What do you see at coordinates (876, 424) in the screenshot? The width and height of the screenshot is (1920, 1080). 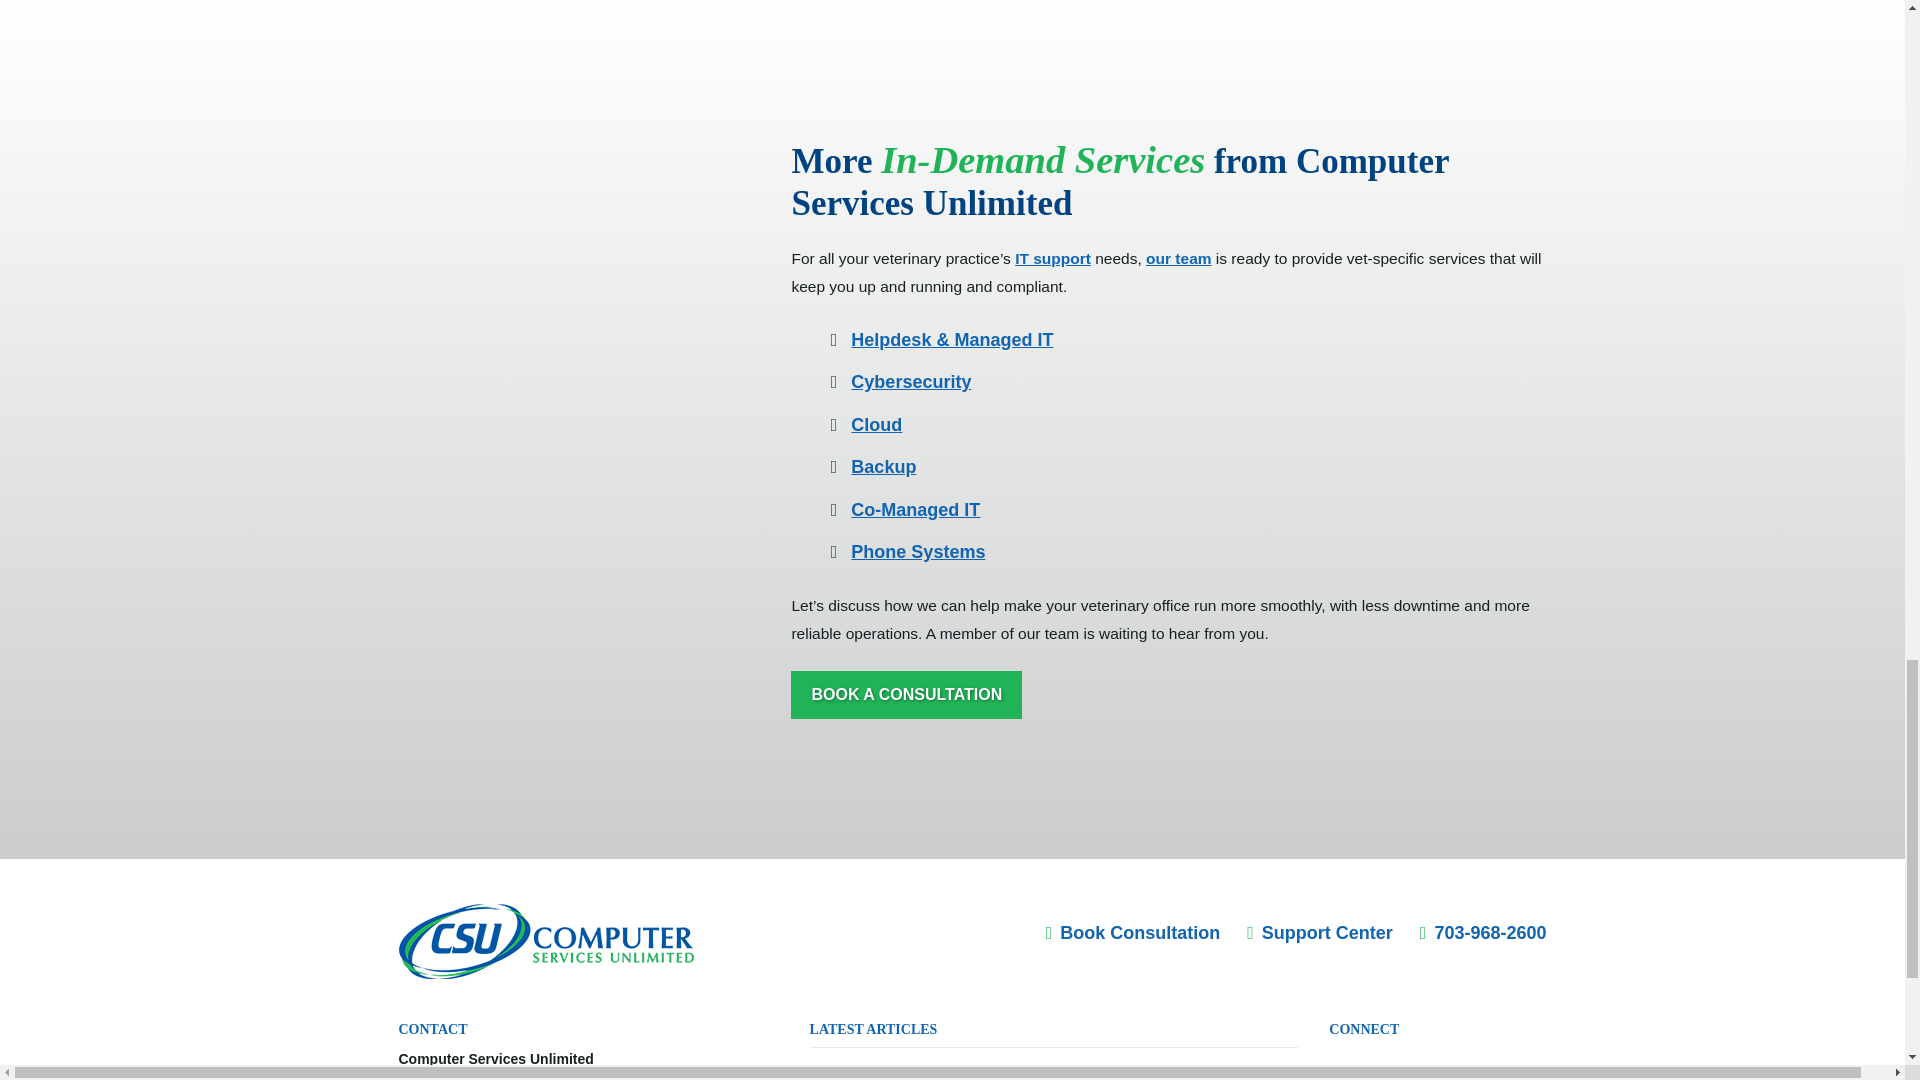 I see `Cloud` at bounding box center [876, 424].